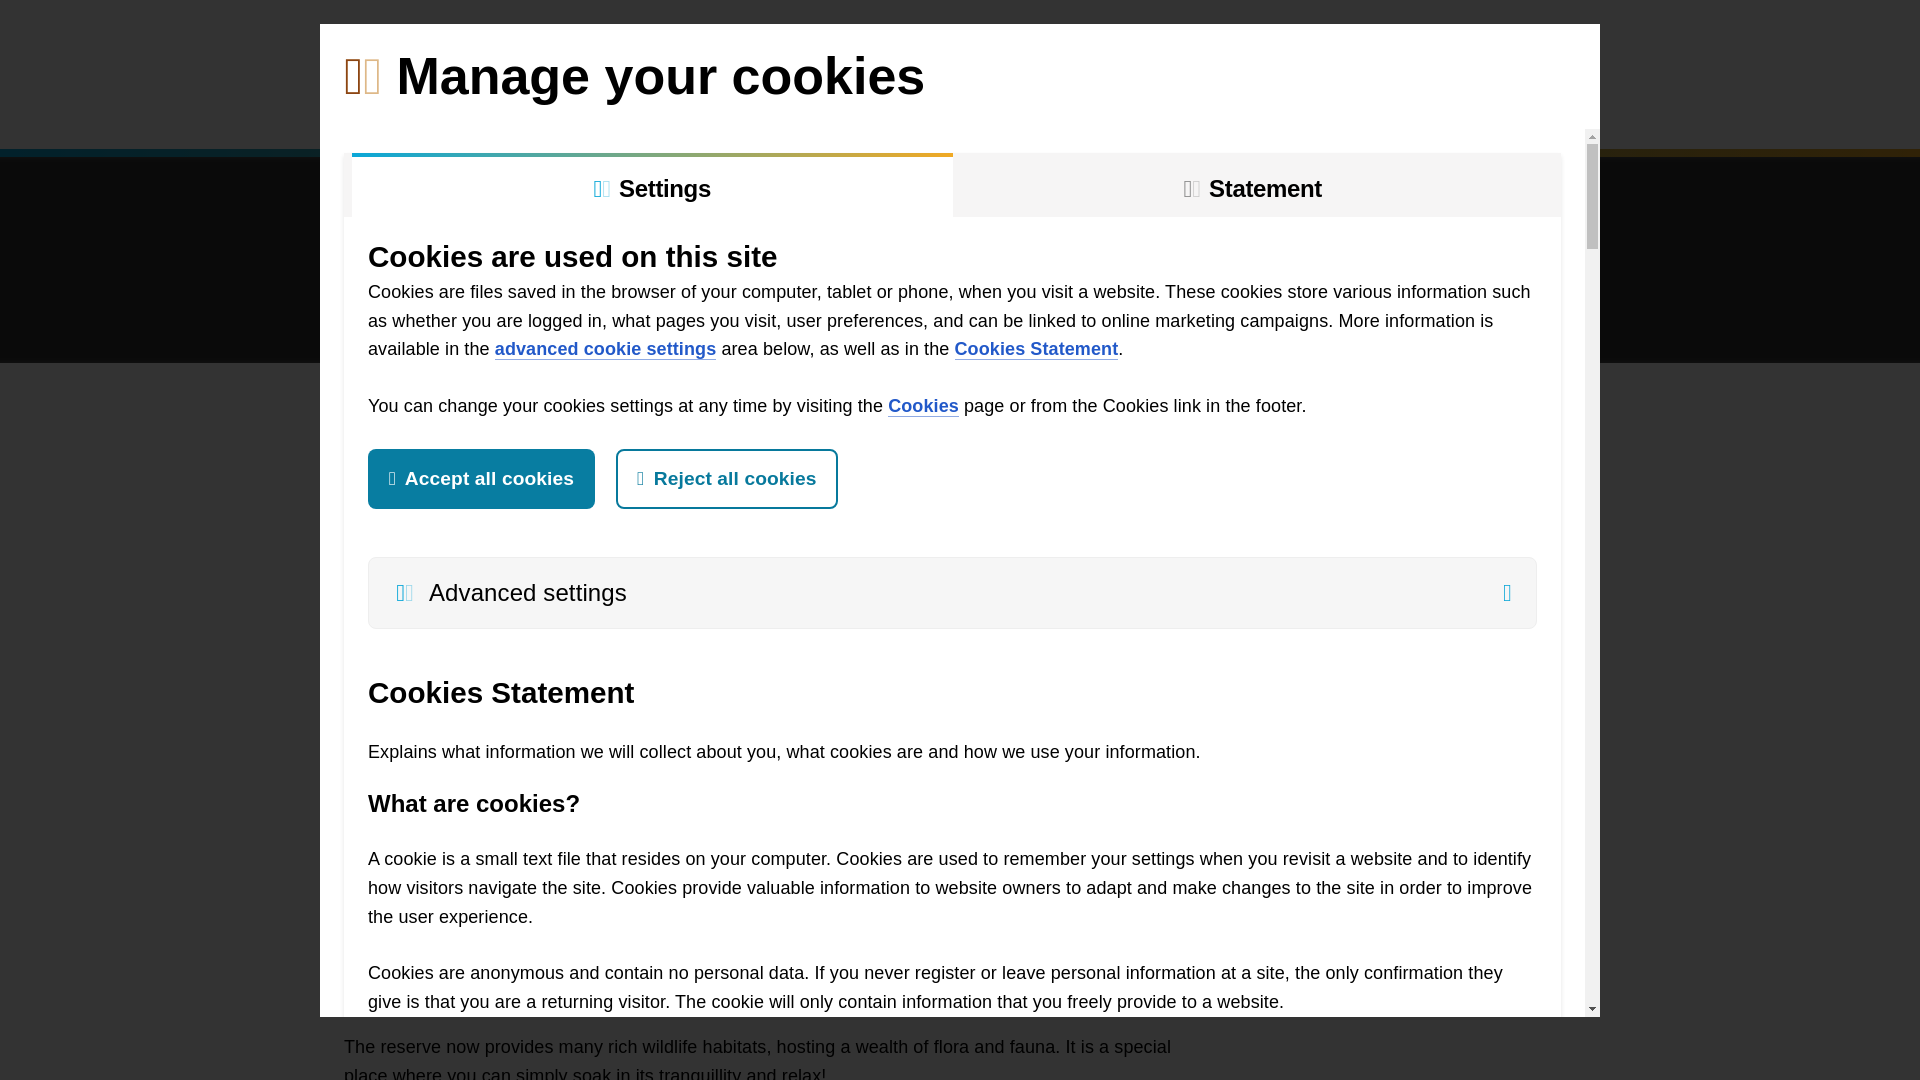 The image size is (1920, 1080). What do you see at coordinates (500, 44) in the screenshot?
I see `List of East Riding Culture and Leisure sites` at bounding box center [500, 44].